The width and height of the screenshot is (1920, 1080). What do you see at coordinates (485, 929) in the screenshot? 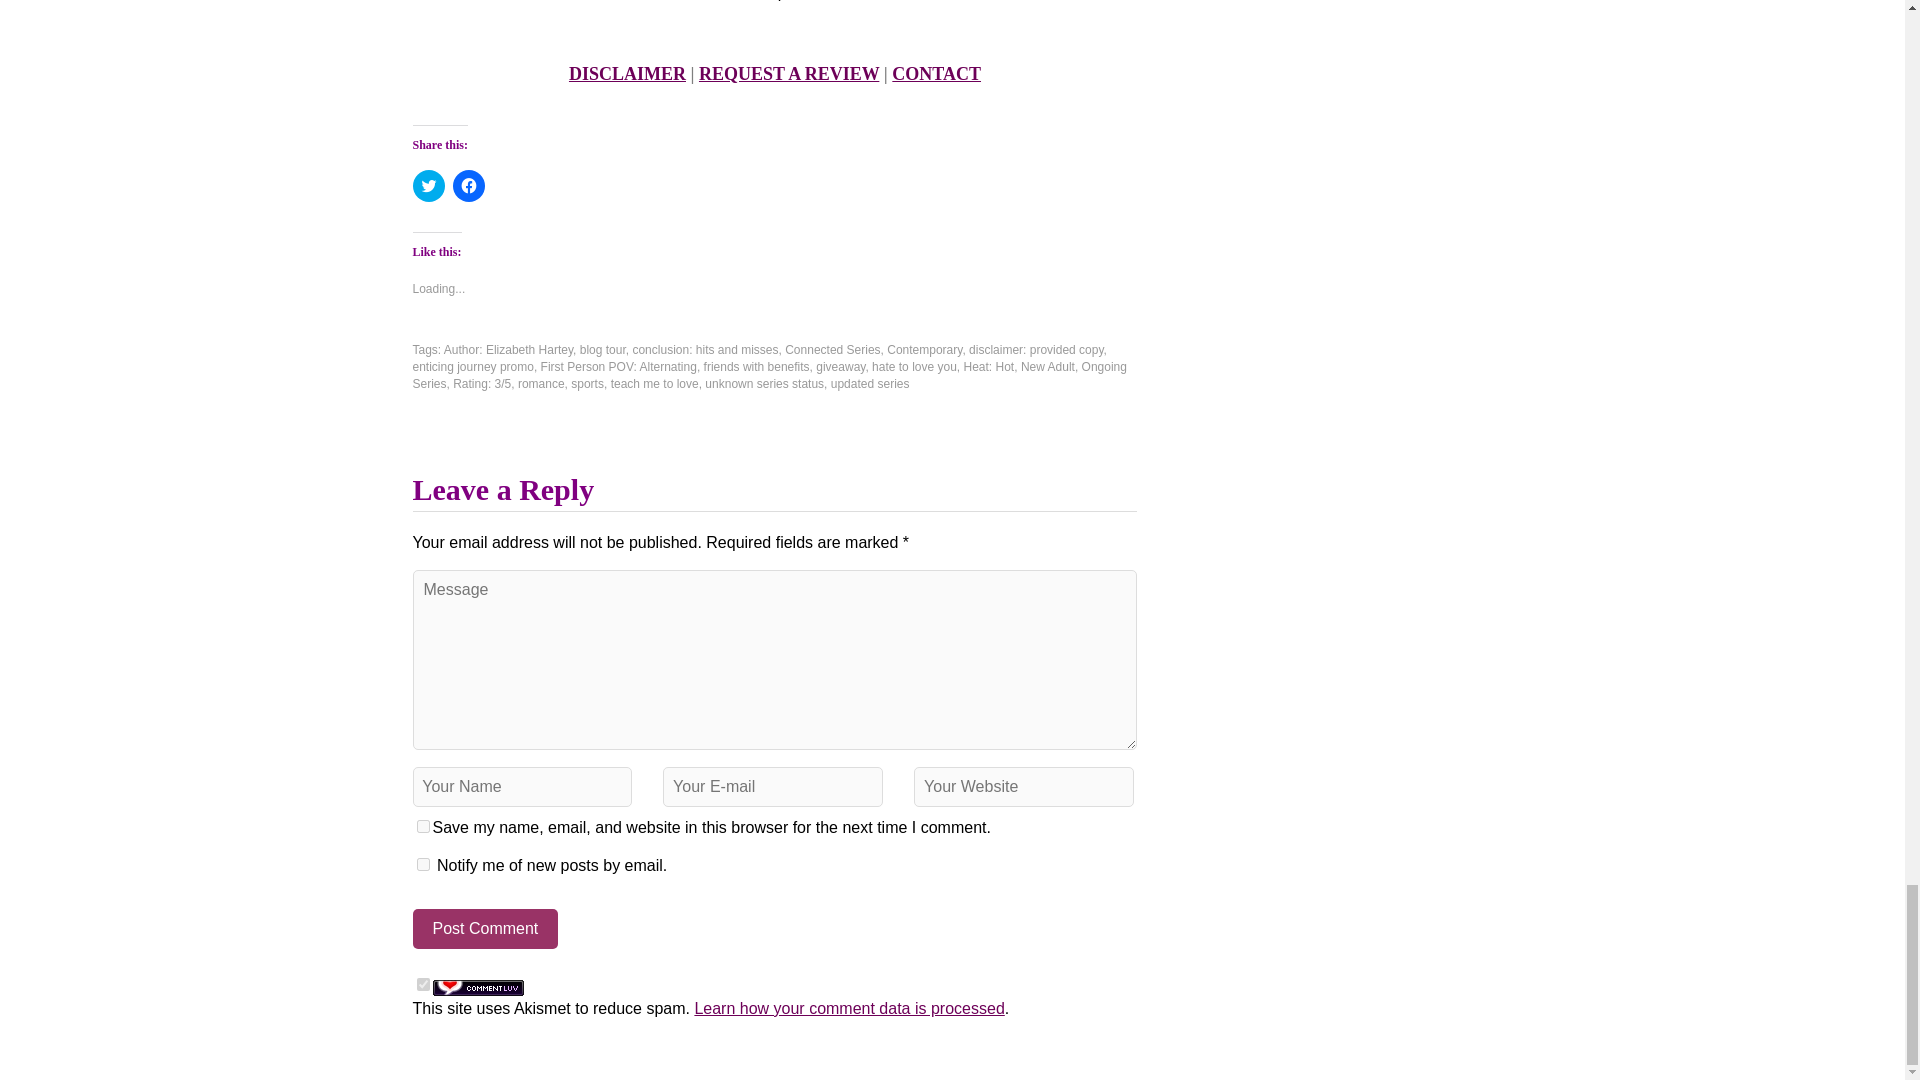
I see `Post Comment` at bounding box center [485, 929].